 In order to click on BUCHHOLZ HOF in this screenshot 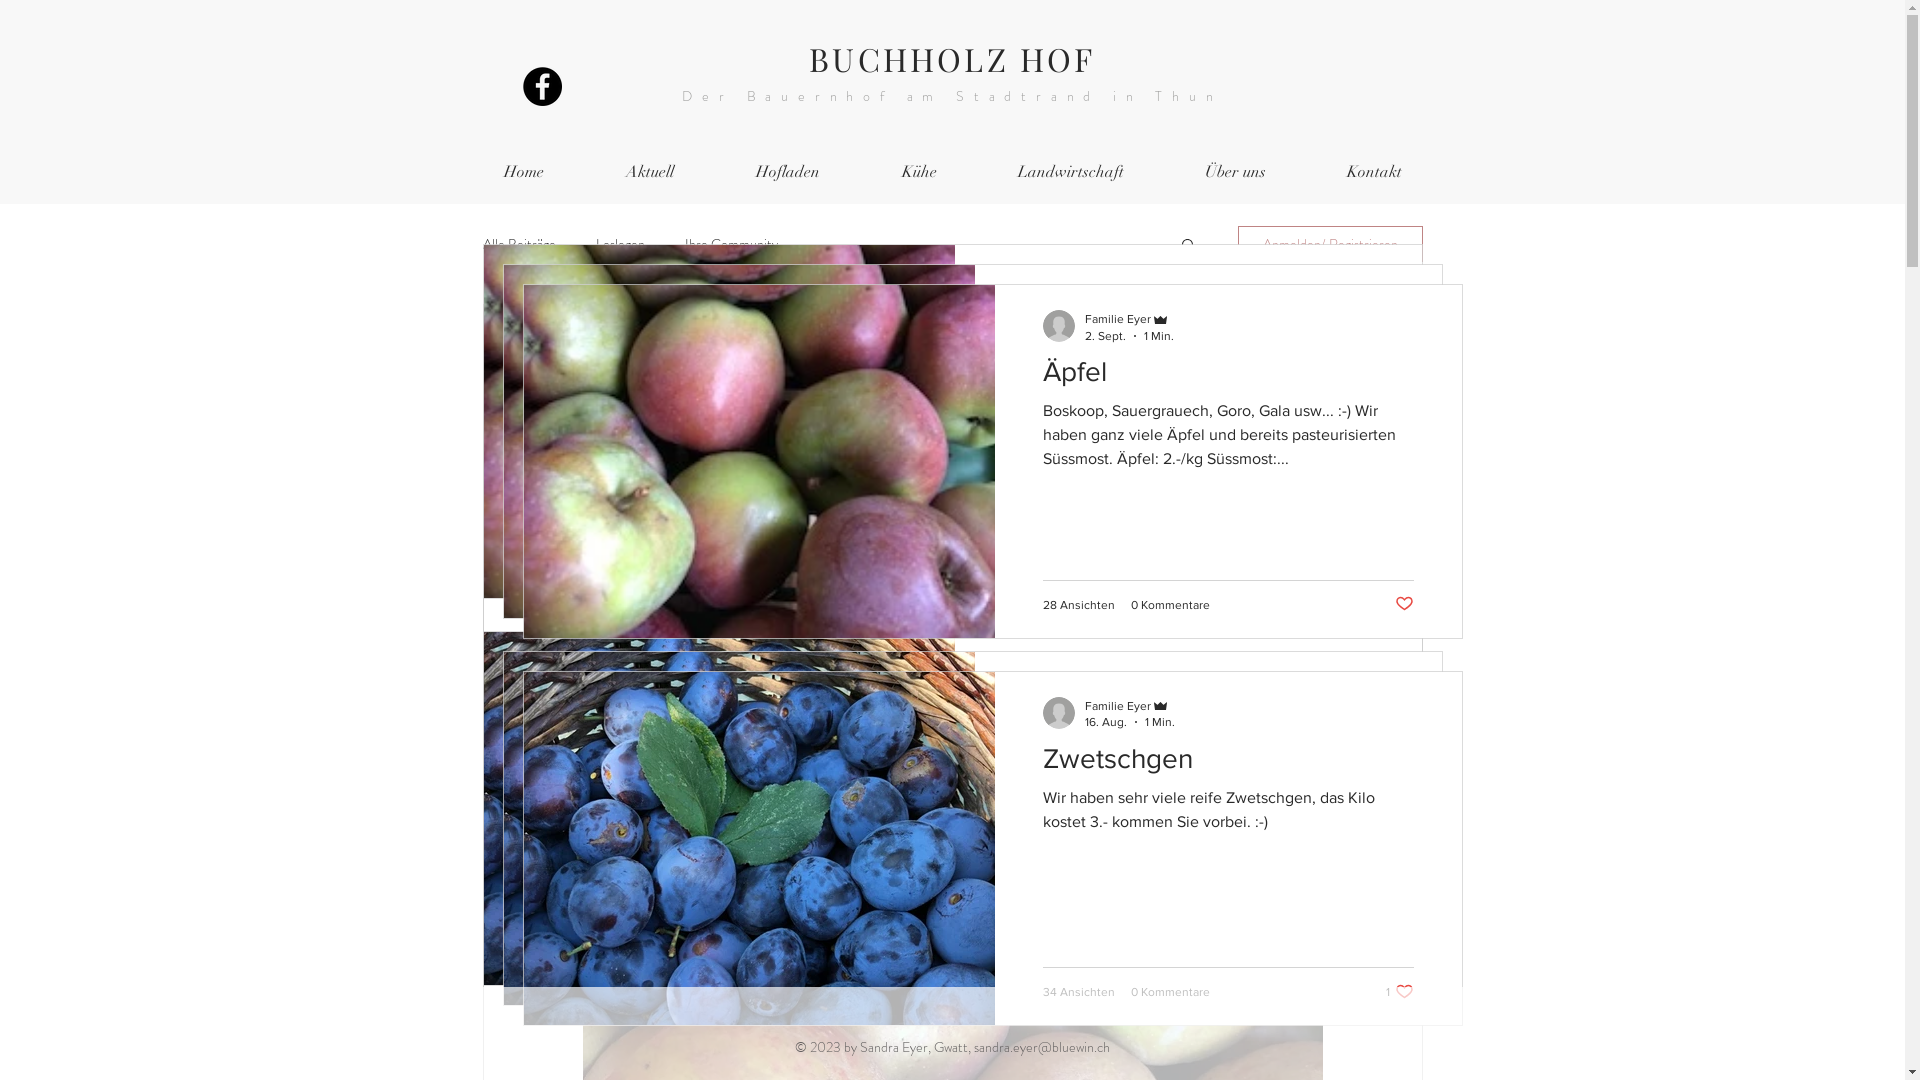, I will do `click(952, 58)`.